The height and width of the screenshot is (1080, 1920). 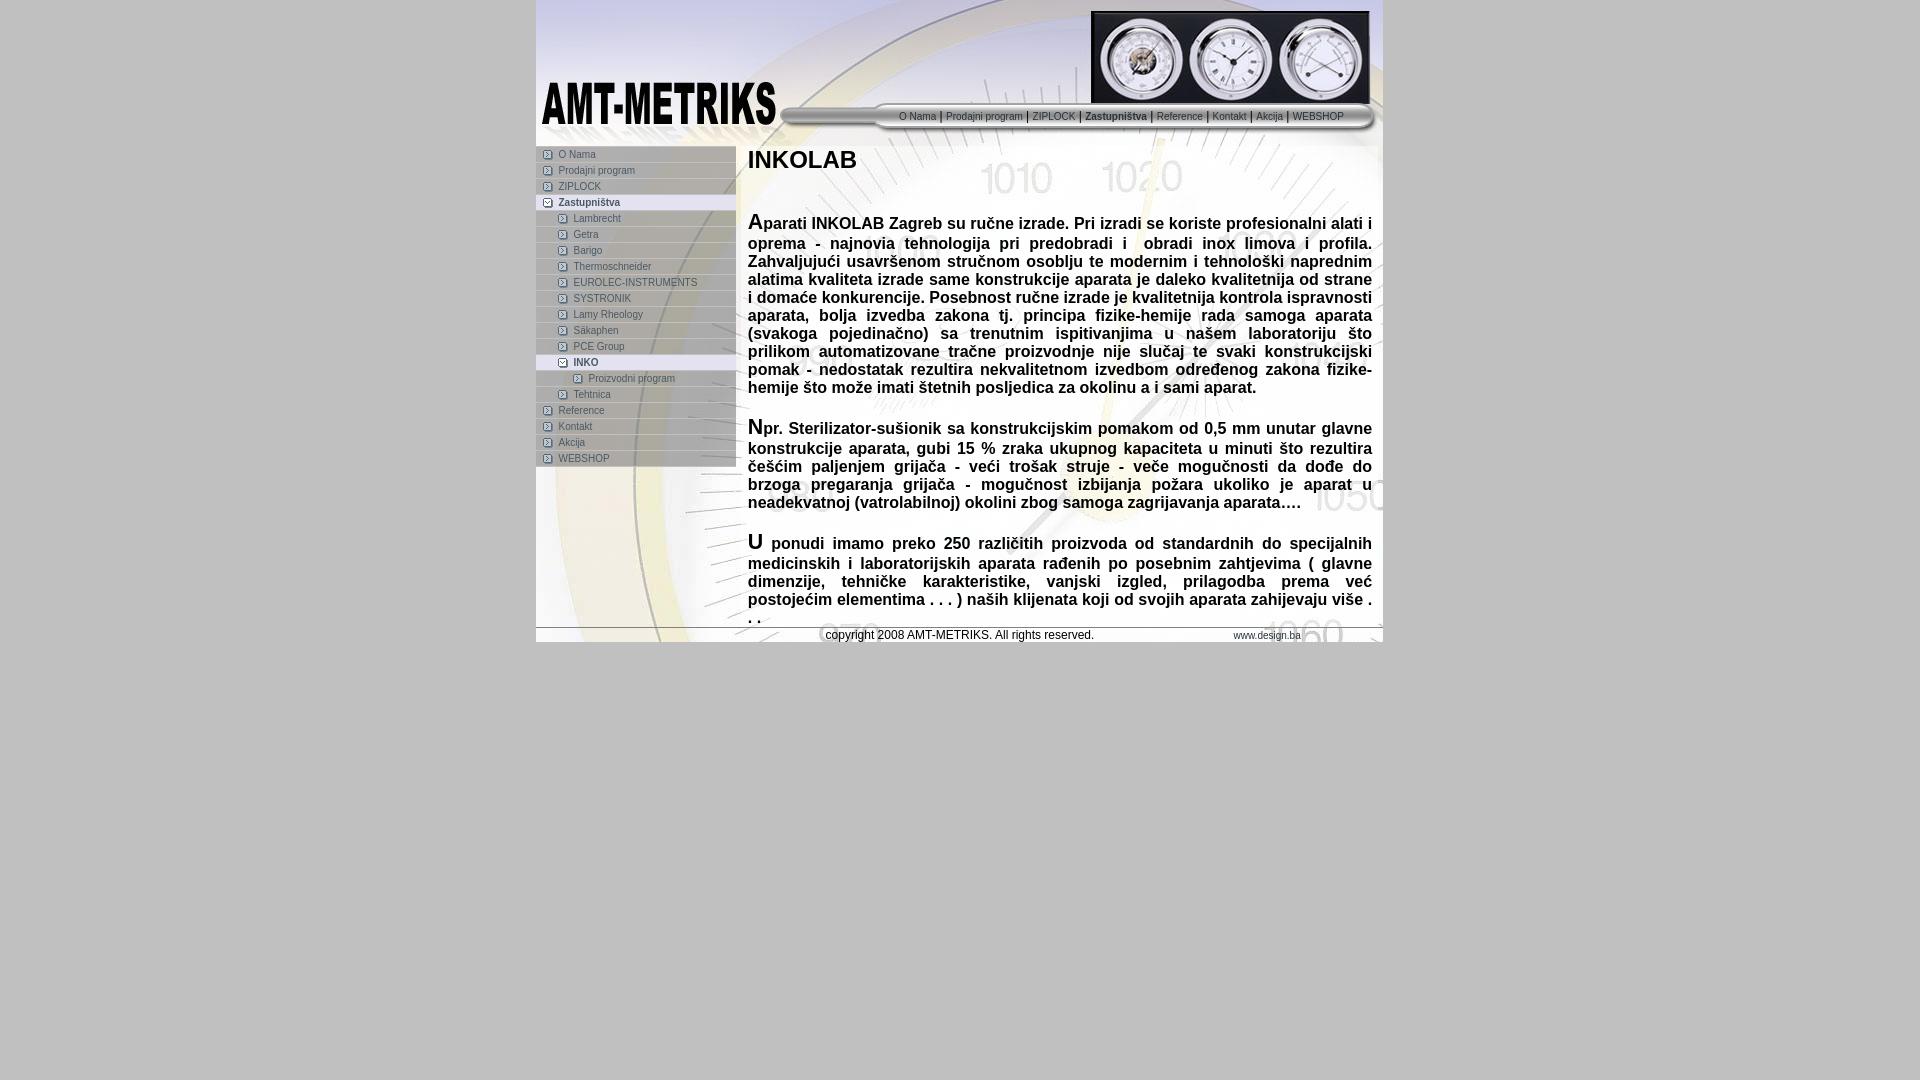 I want to click on ZIPLOCK, so click(x=580, y=186).